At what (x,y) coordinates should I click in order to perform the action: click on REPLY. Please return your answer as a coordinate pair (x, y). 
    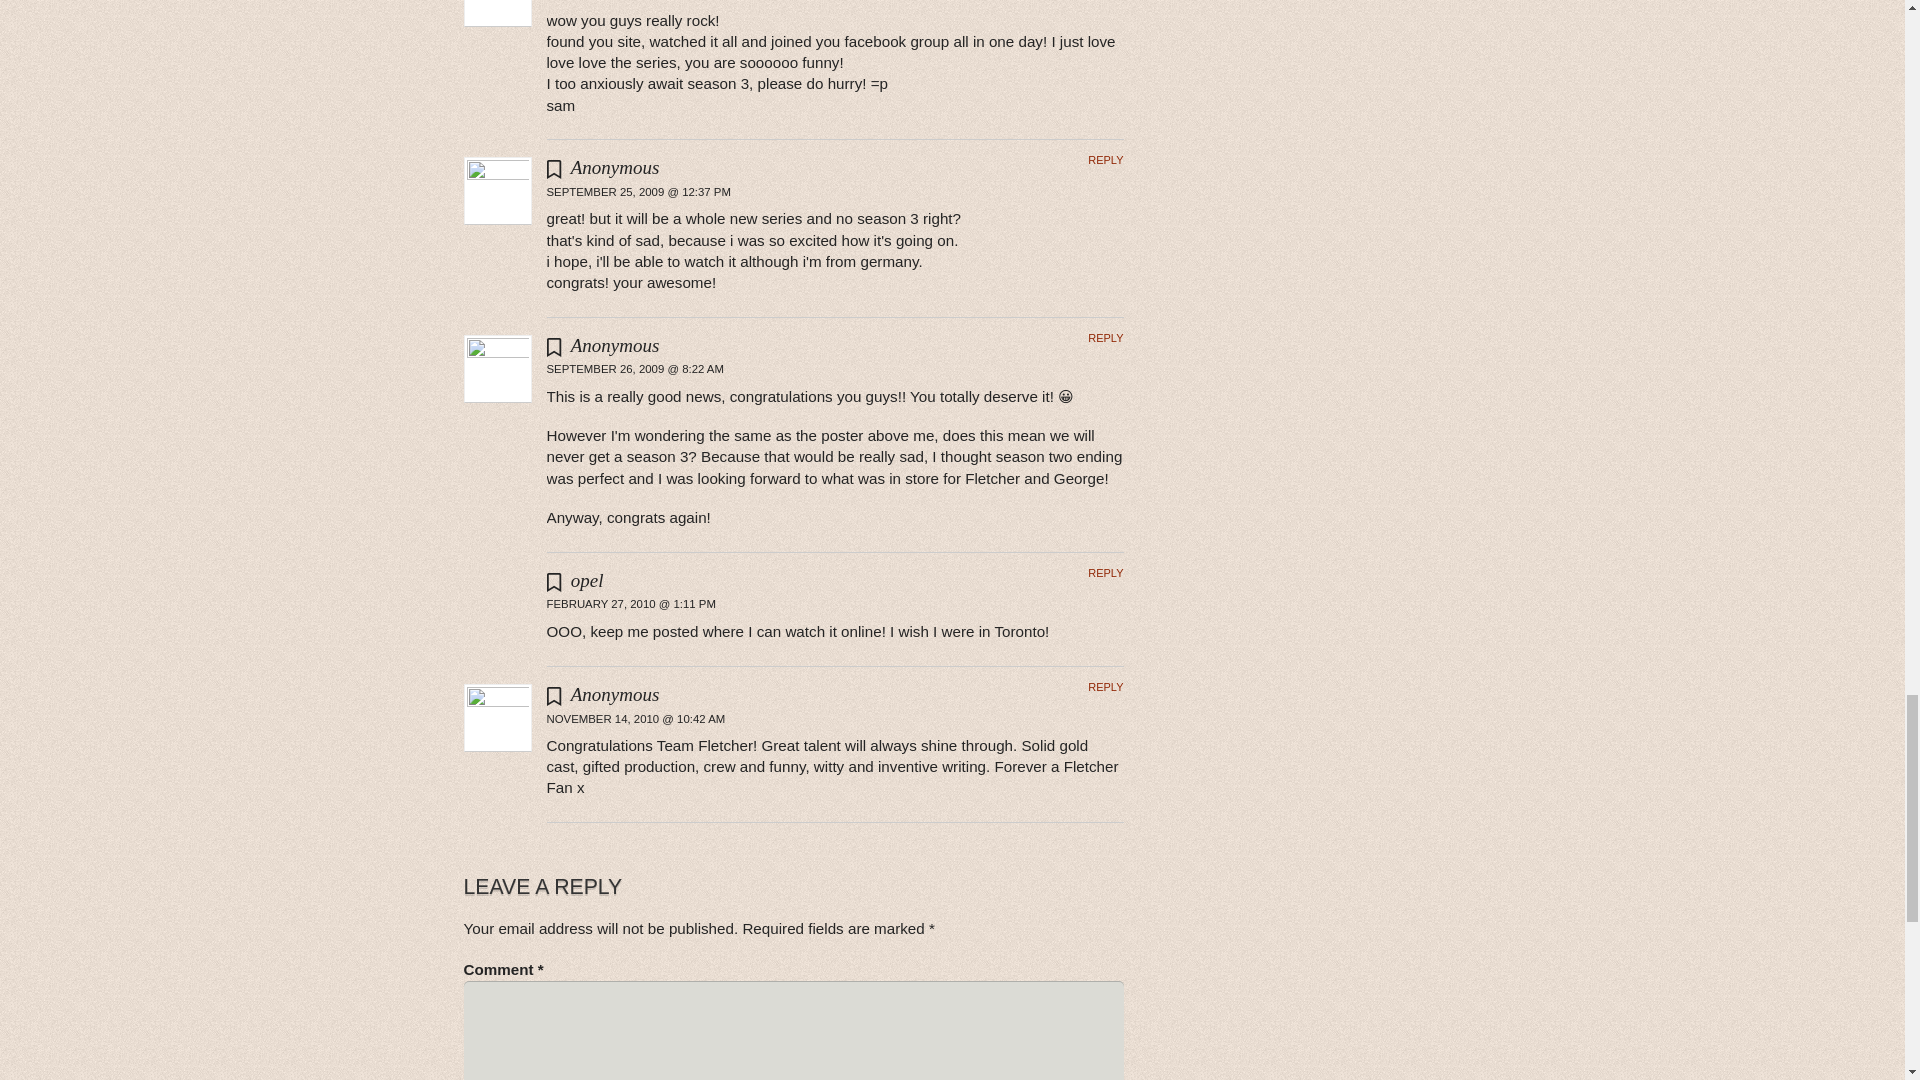
    Looking at the image, I should click on (1106, 160).